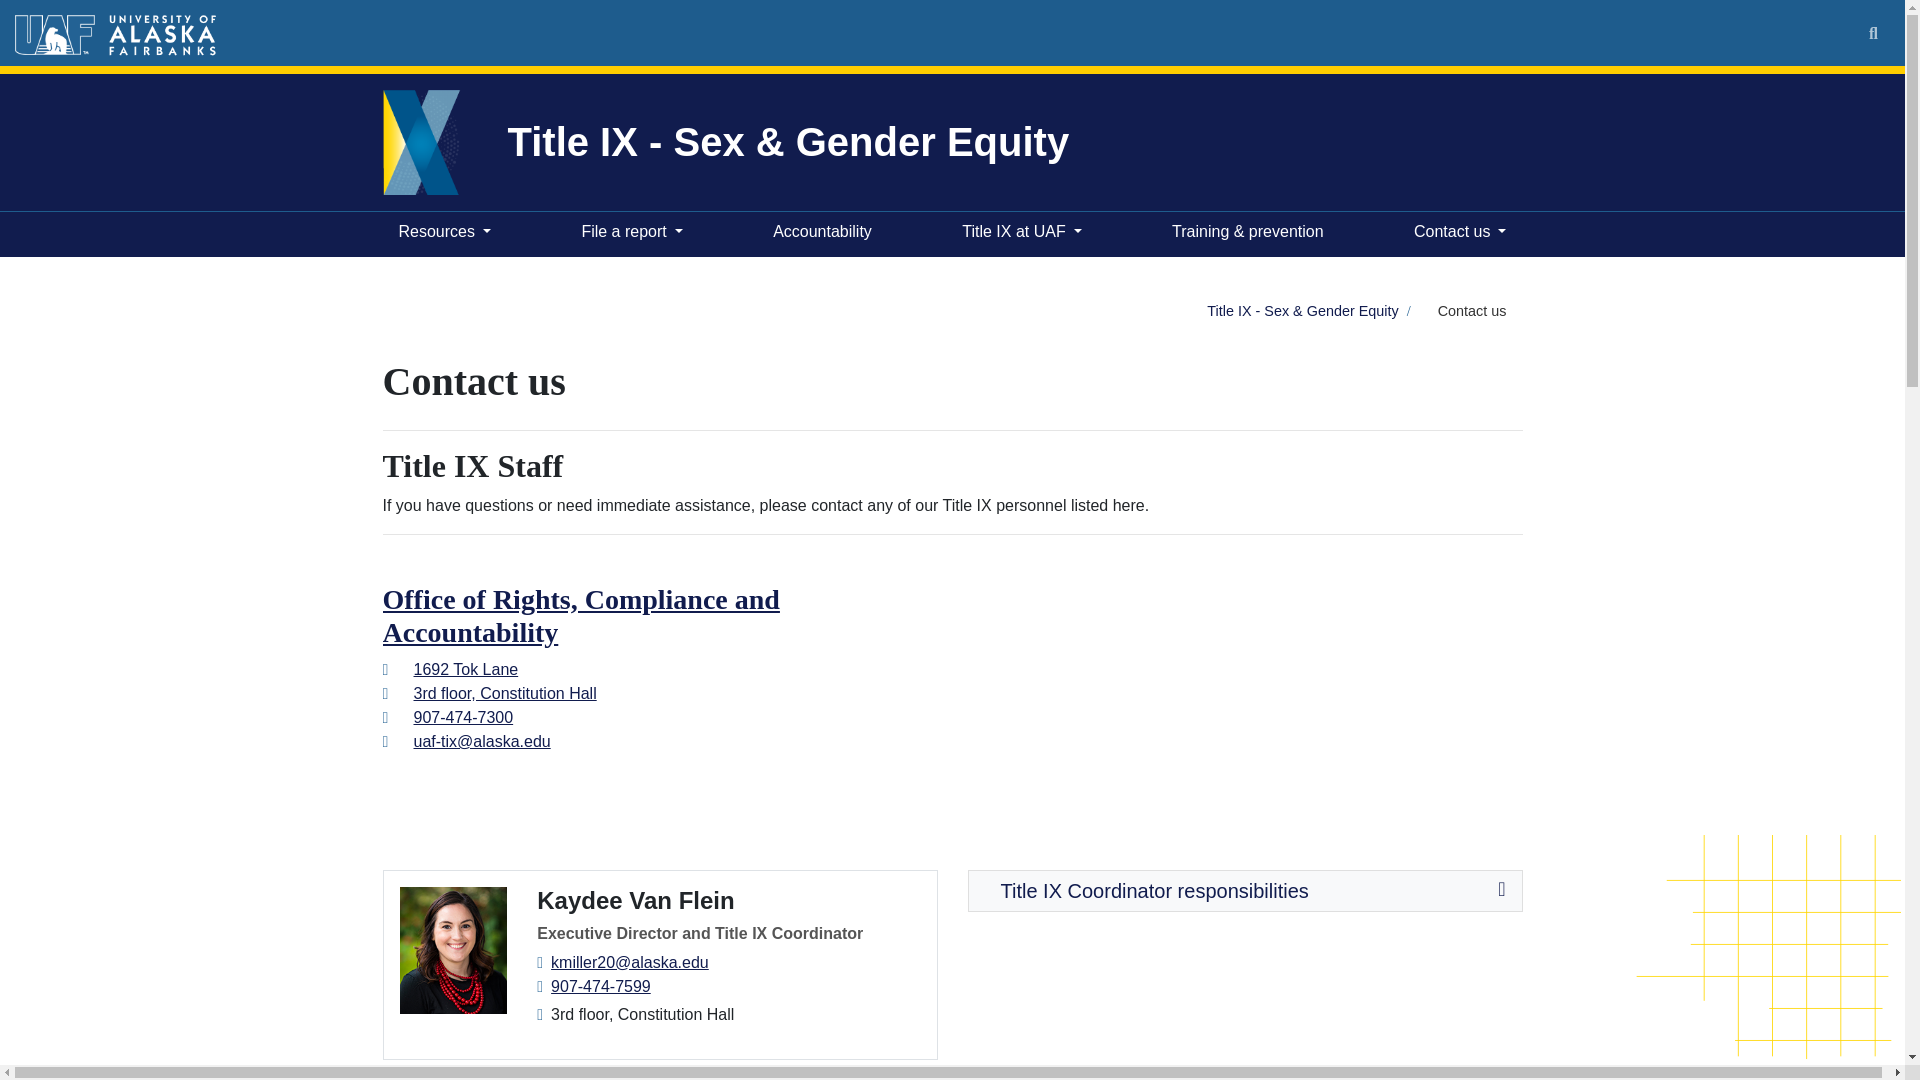 This screenshot has height=1080, width=1920. What do you see at coordinates (822, 234) in the screenshot?
I see `Accountability` at bounding box center [822, 234].